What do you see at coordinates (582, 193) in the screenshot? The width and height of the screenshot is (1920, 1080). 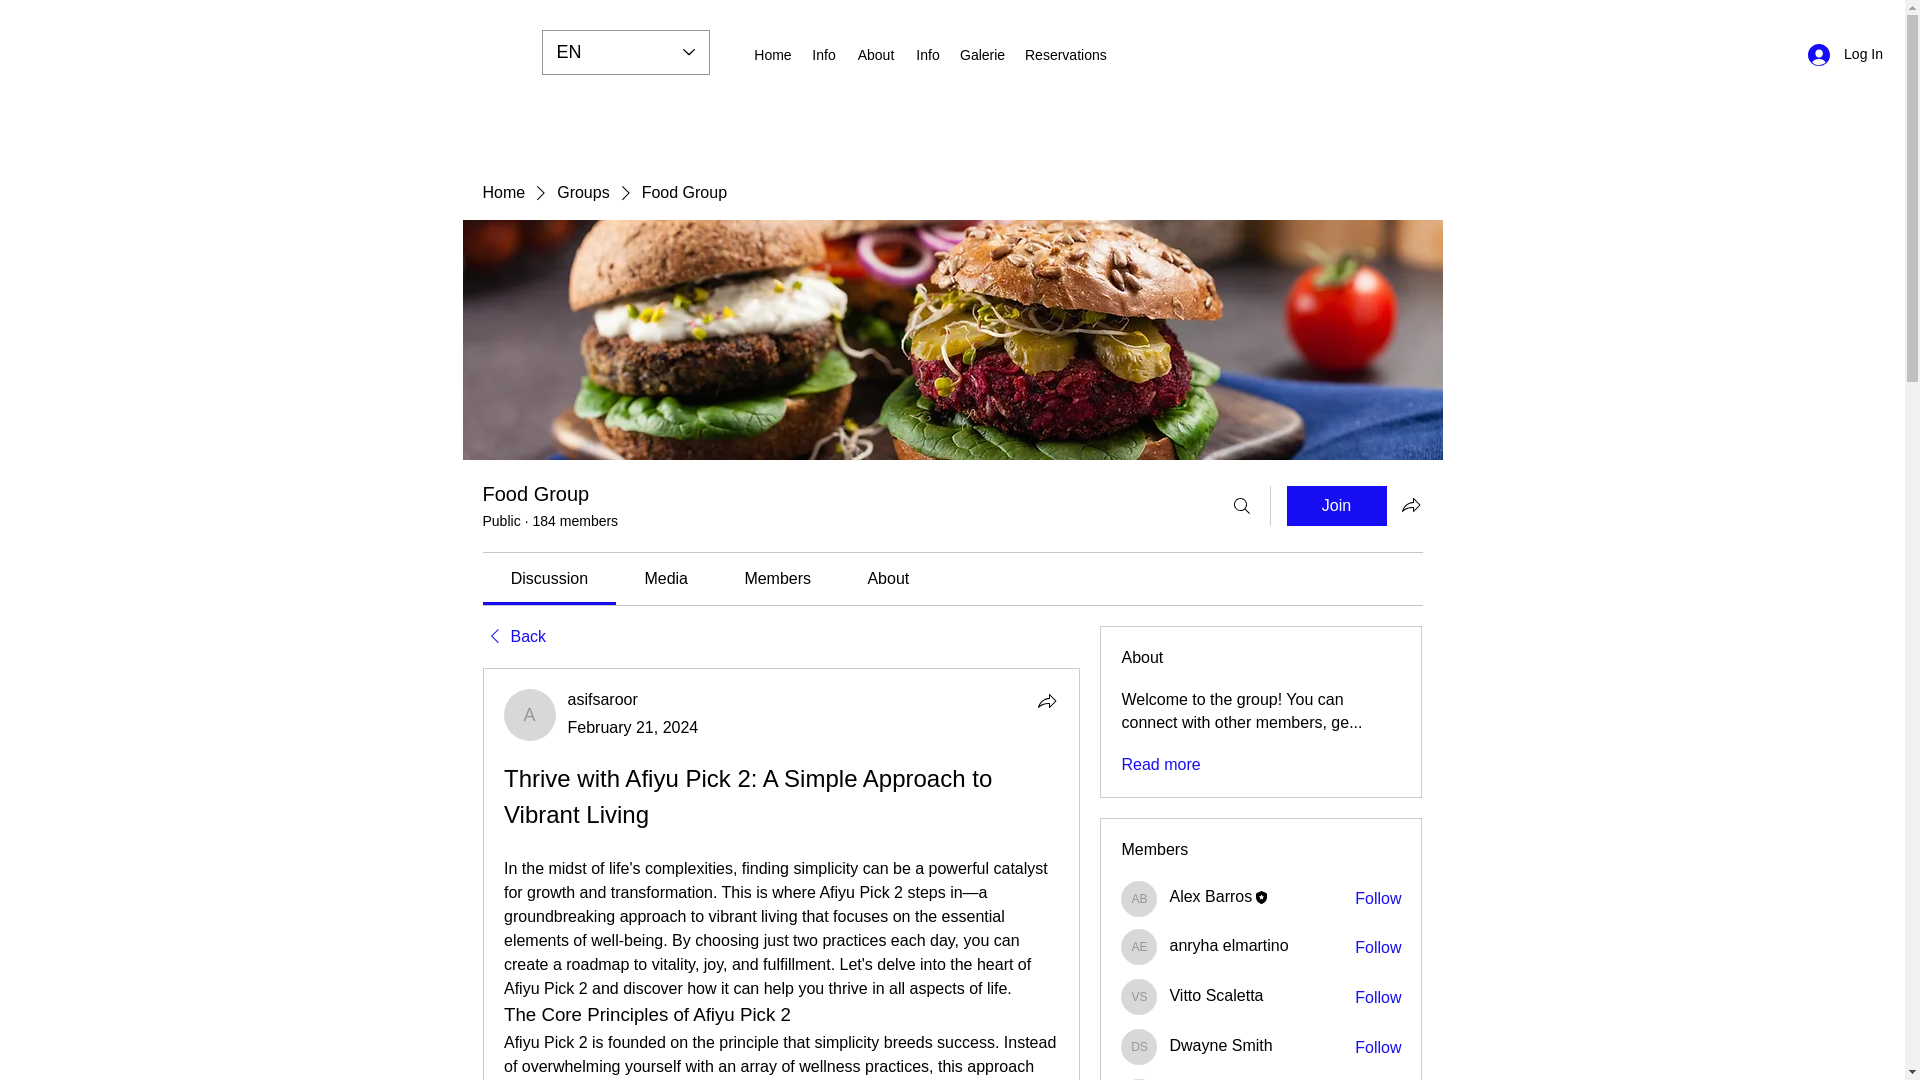 I see `Groups` at bounding box center [582, 193].